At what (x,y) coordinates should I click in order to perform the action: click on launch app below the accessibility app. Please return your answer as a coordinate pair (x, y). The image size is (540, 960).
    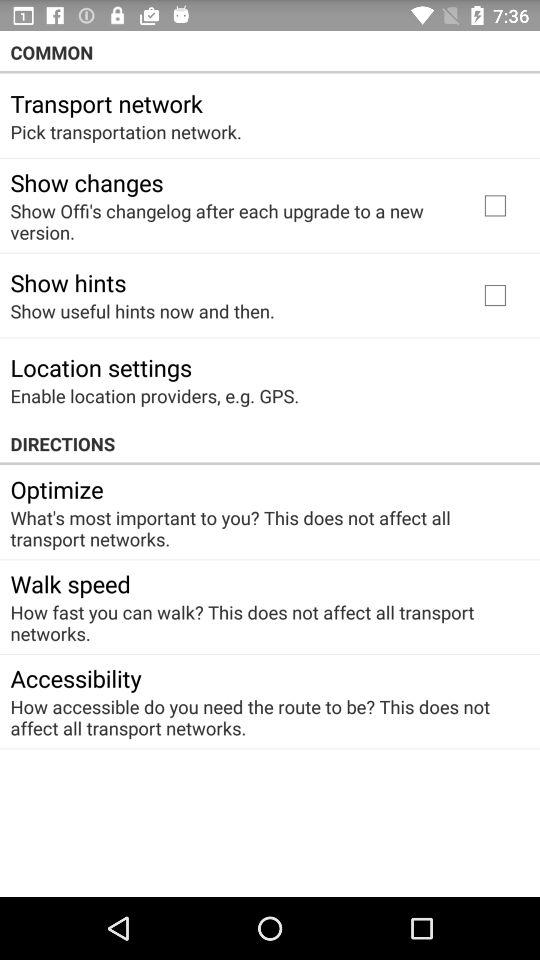
    Looking at the image, I should click on (263, 717).